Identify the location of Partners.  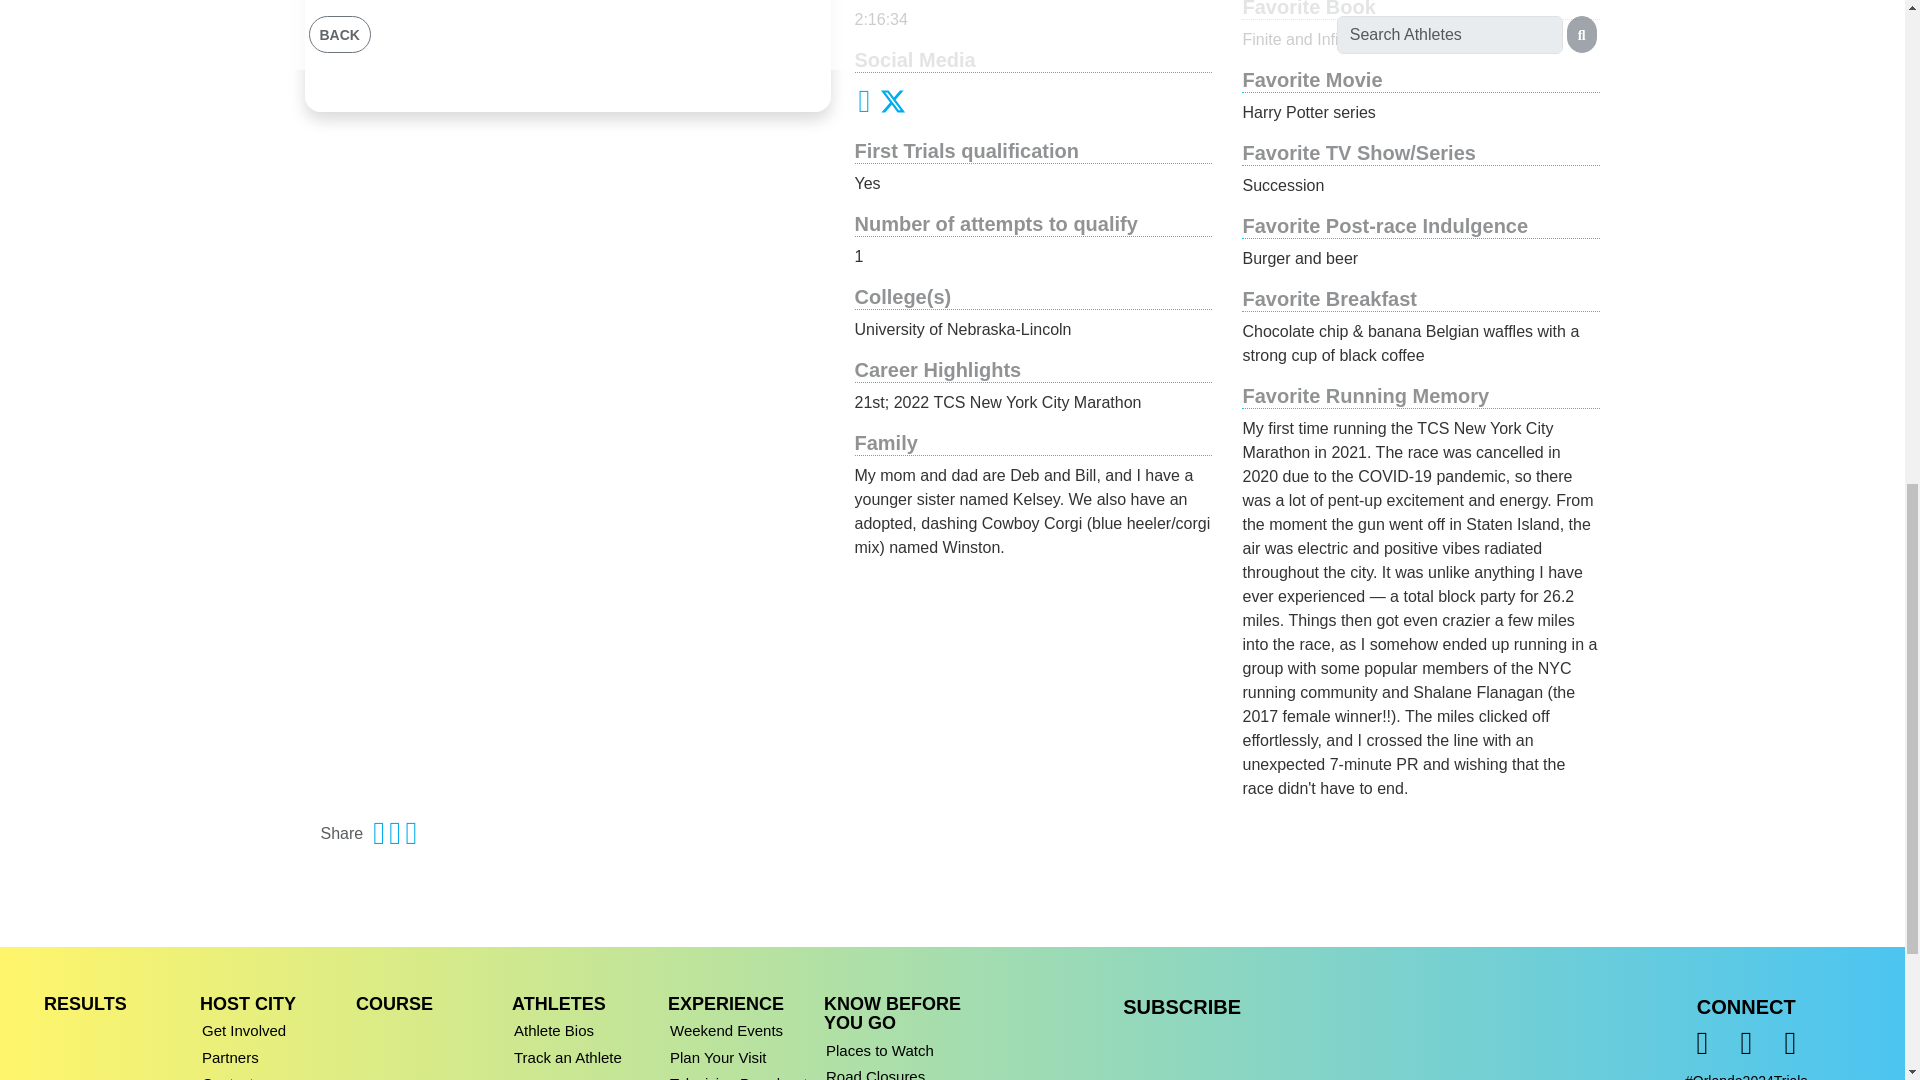
(274, 1054).